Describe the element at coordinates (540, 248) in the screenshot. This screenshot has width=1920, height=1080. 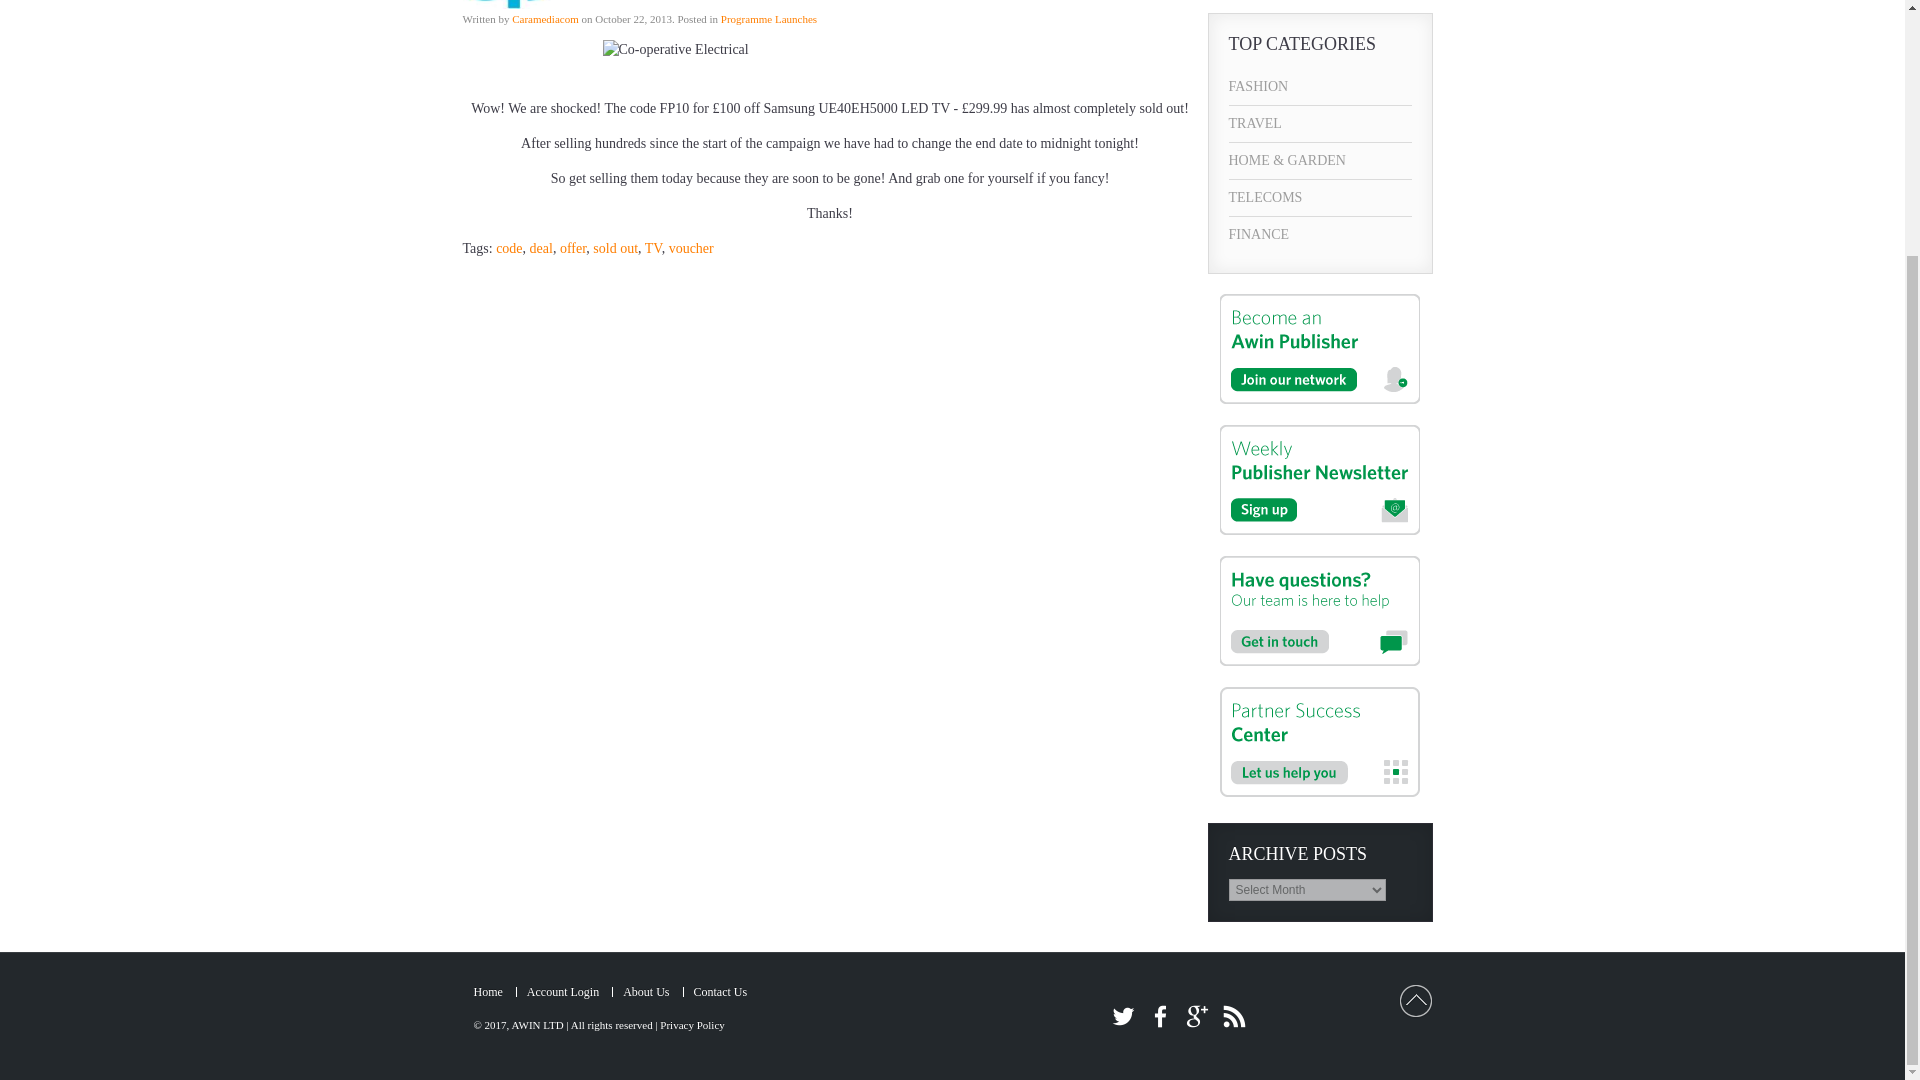
I see `deal` at that location.